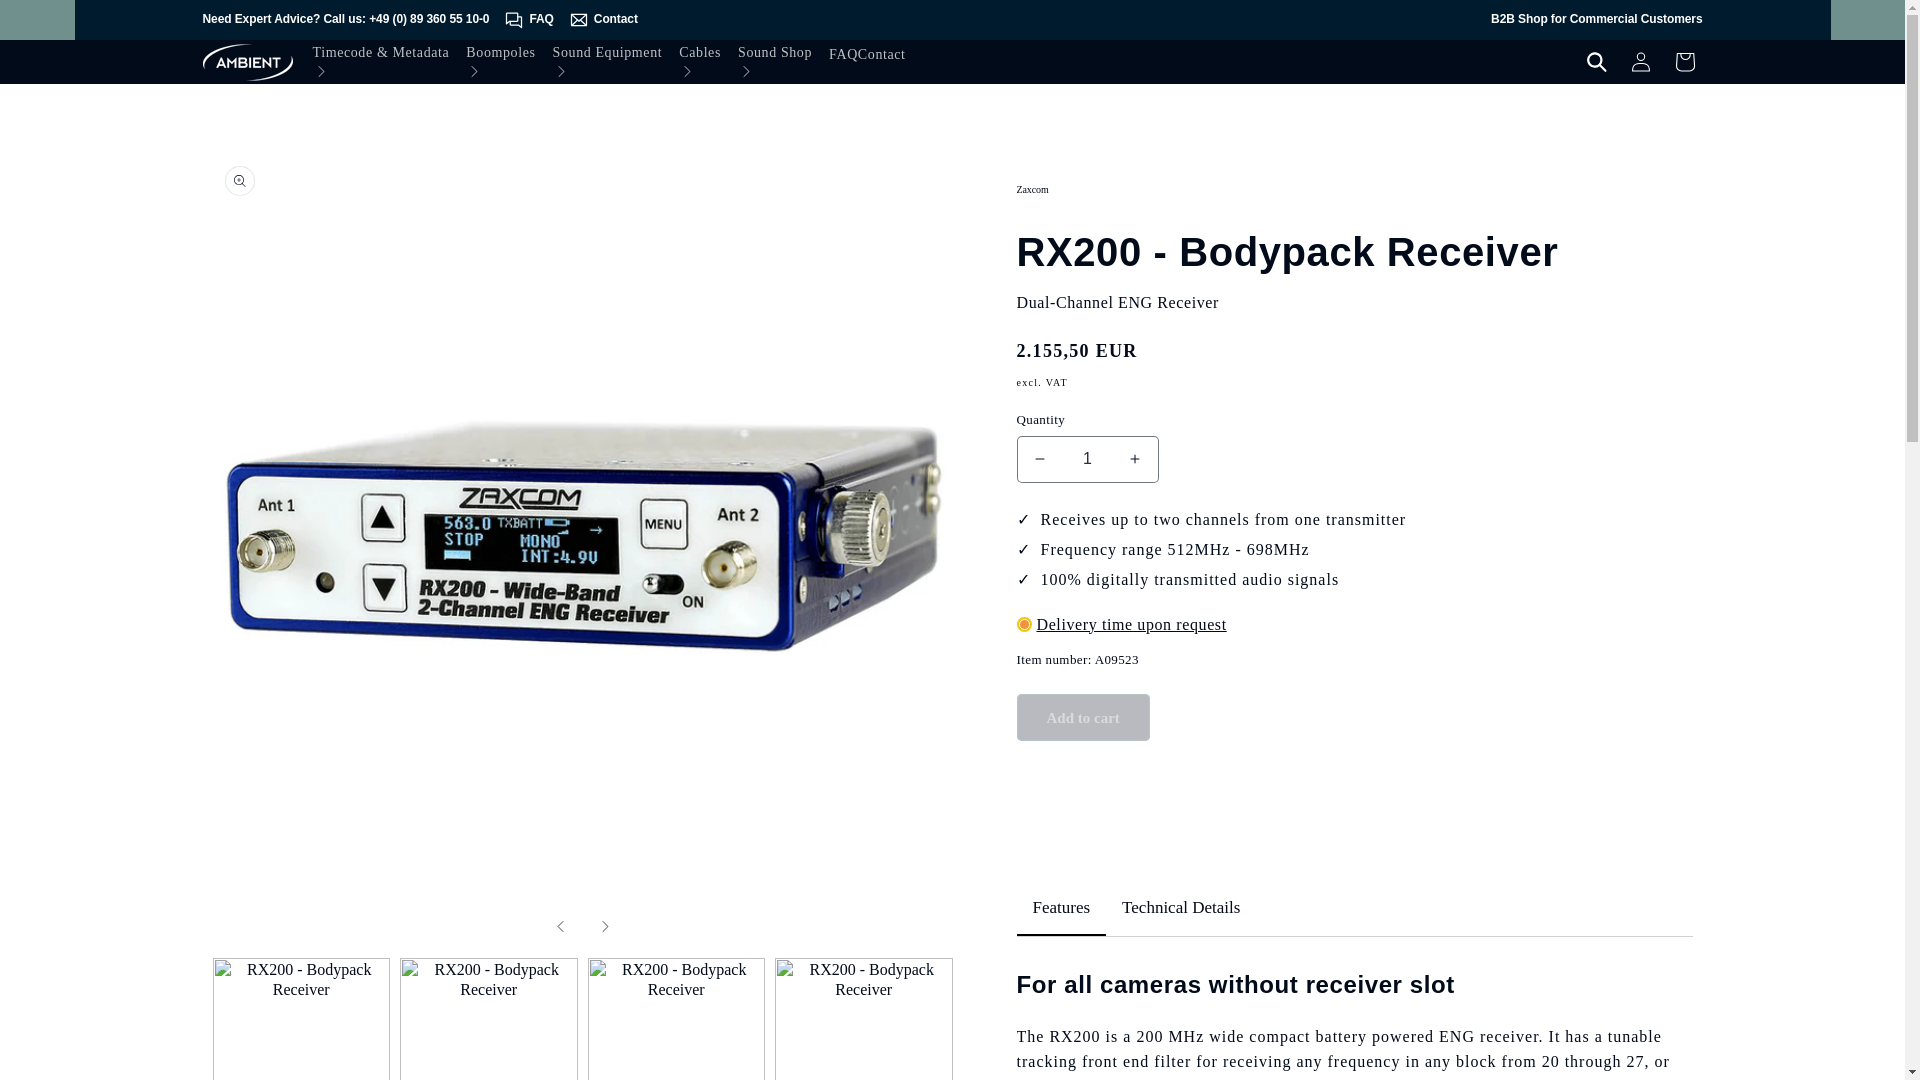  I want to click on Contact, so click(602, 20).